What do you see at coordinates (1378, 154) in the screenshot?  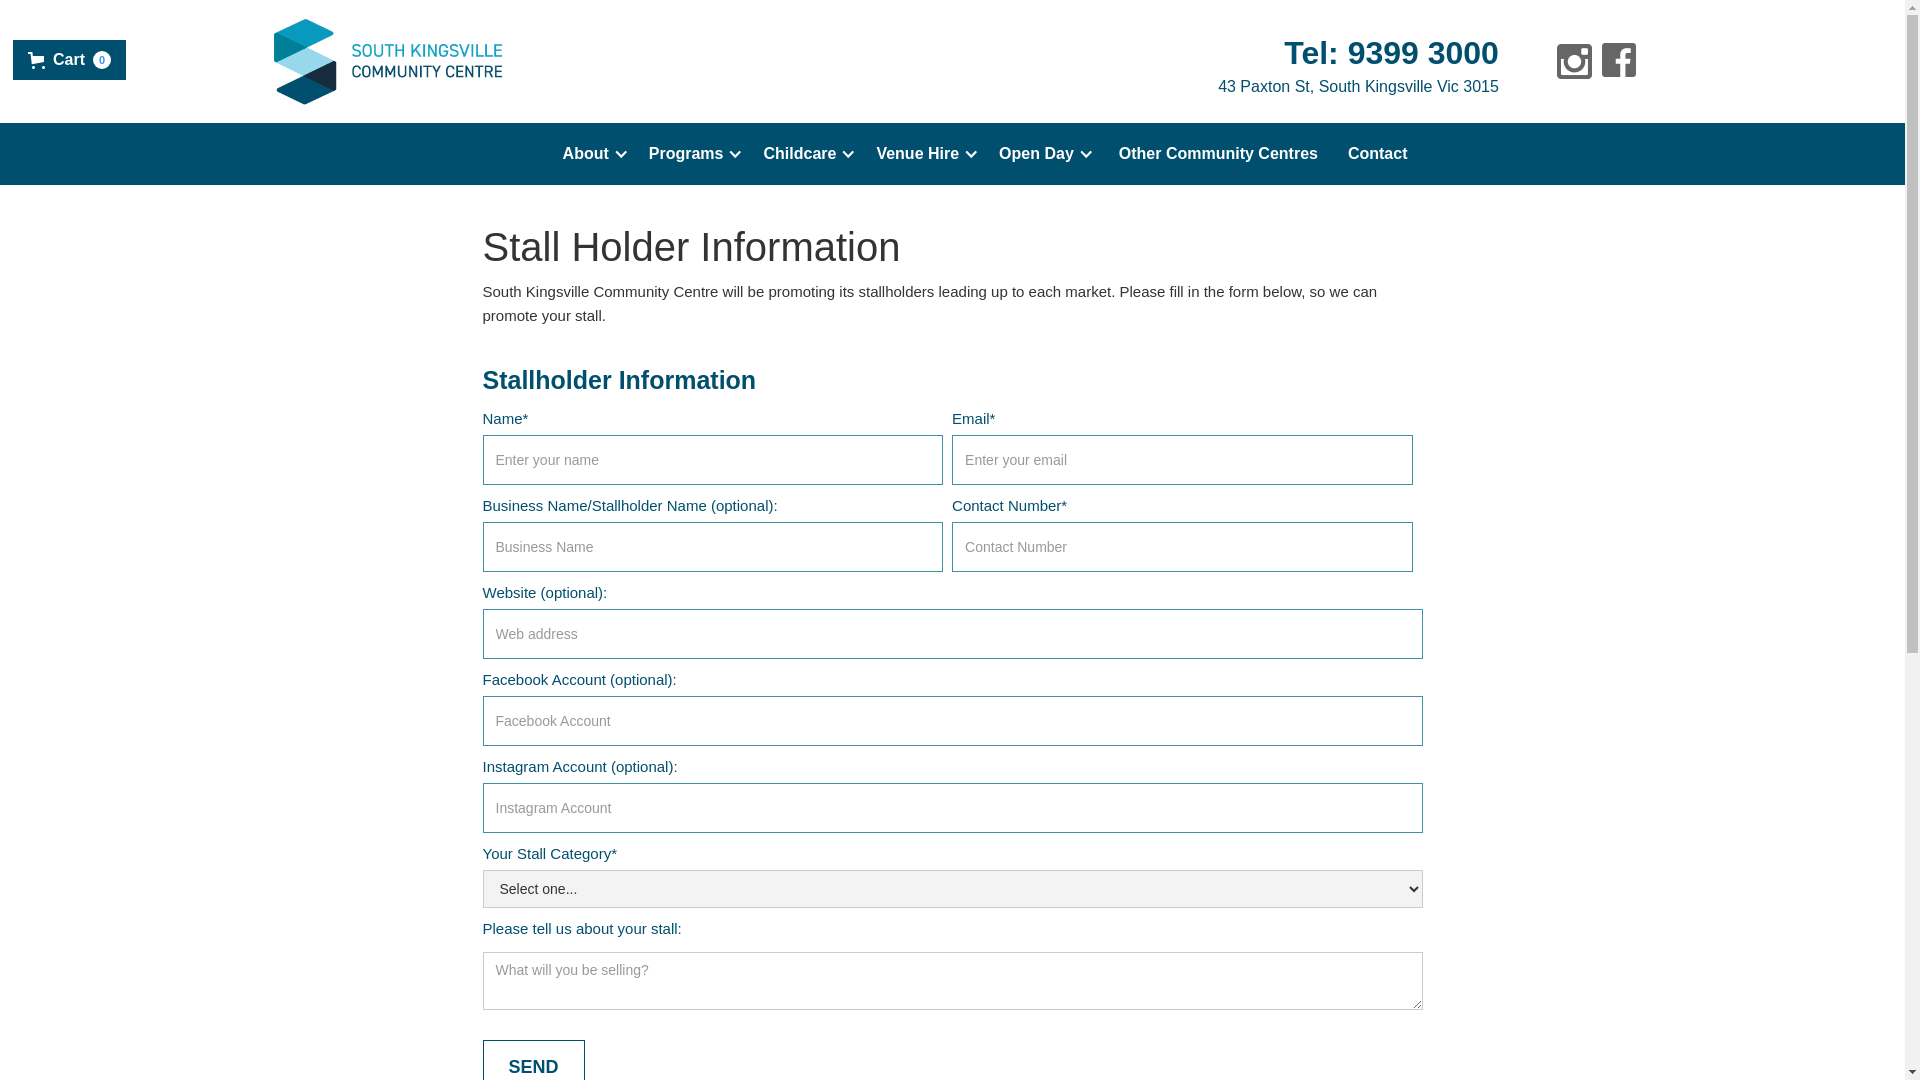 I see `Contact` at bounding box center [1378, 154].